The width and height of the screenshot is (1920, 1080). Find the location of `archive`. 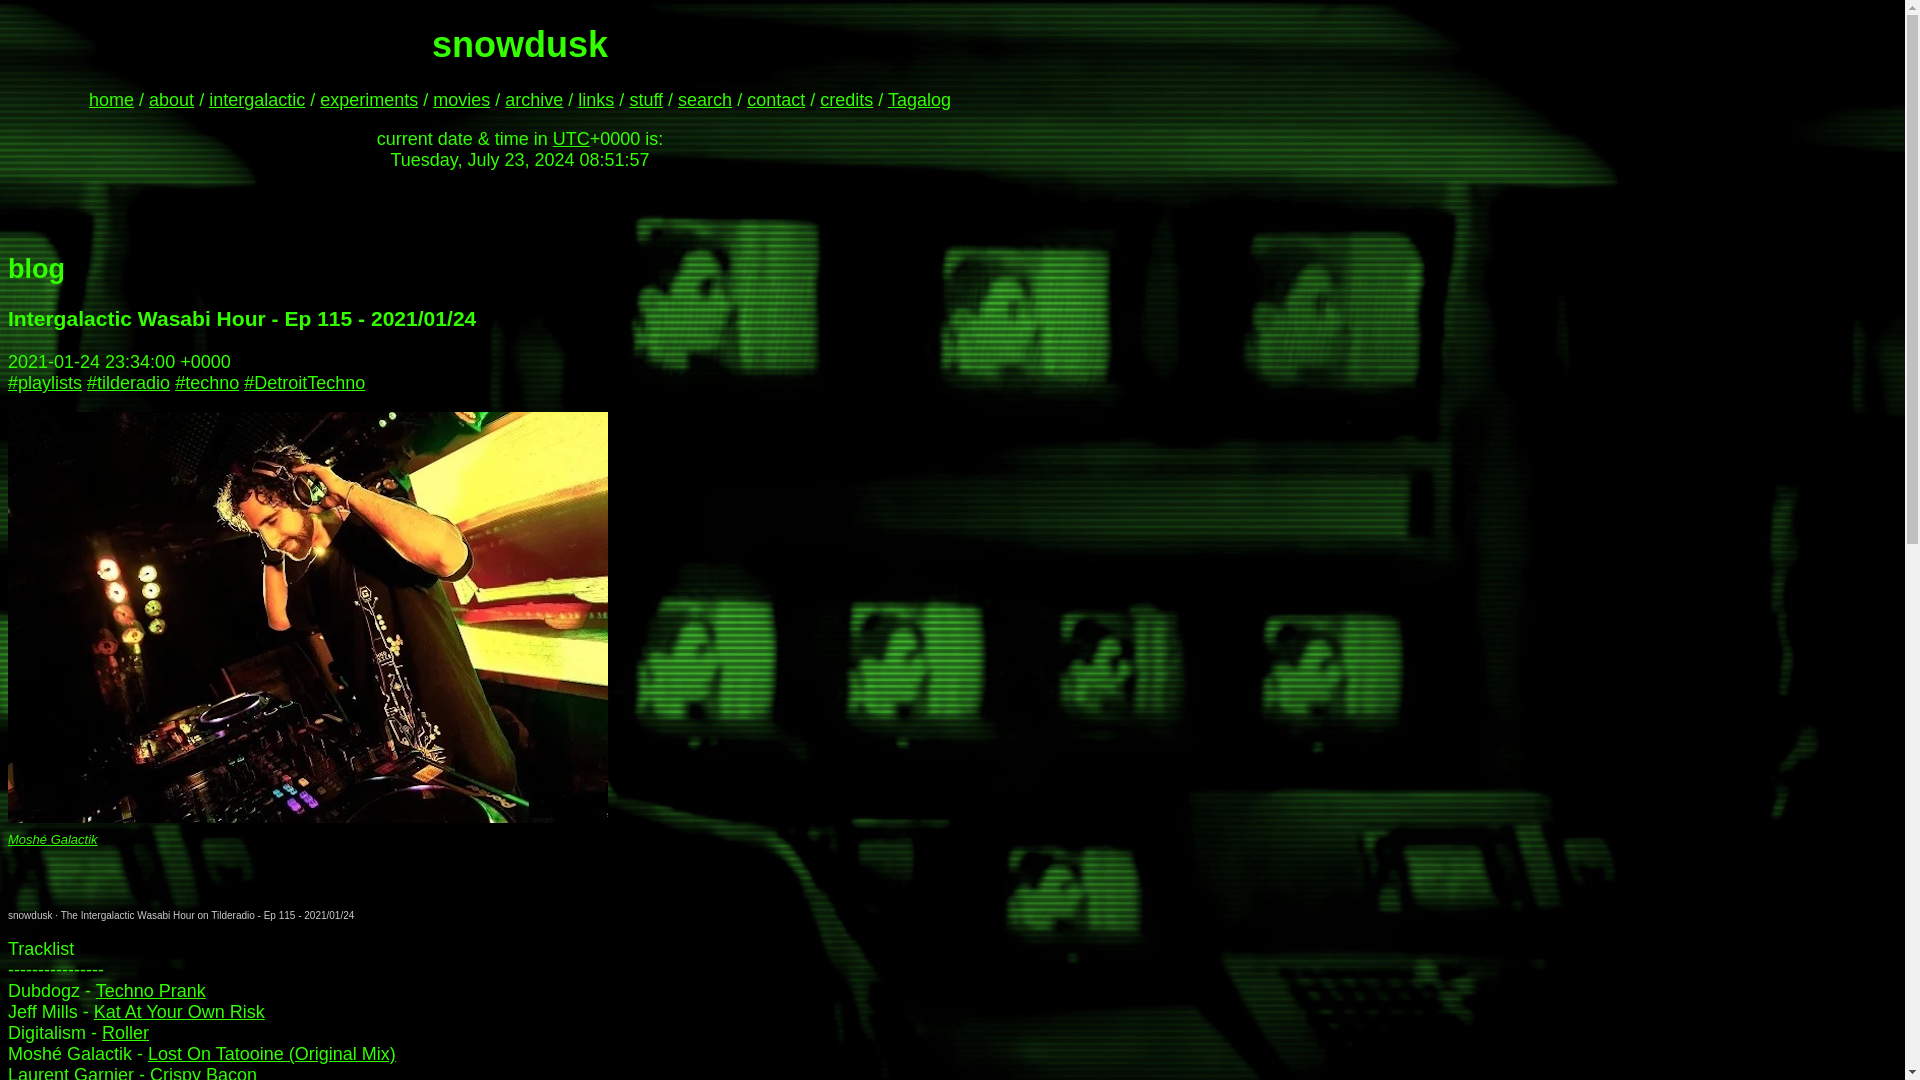

archive is located at coordinates (533, 100).